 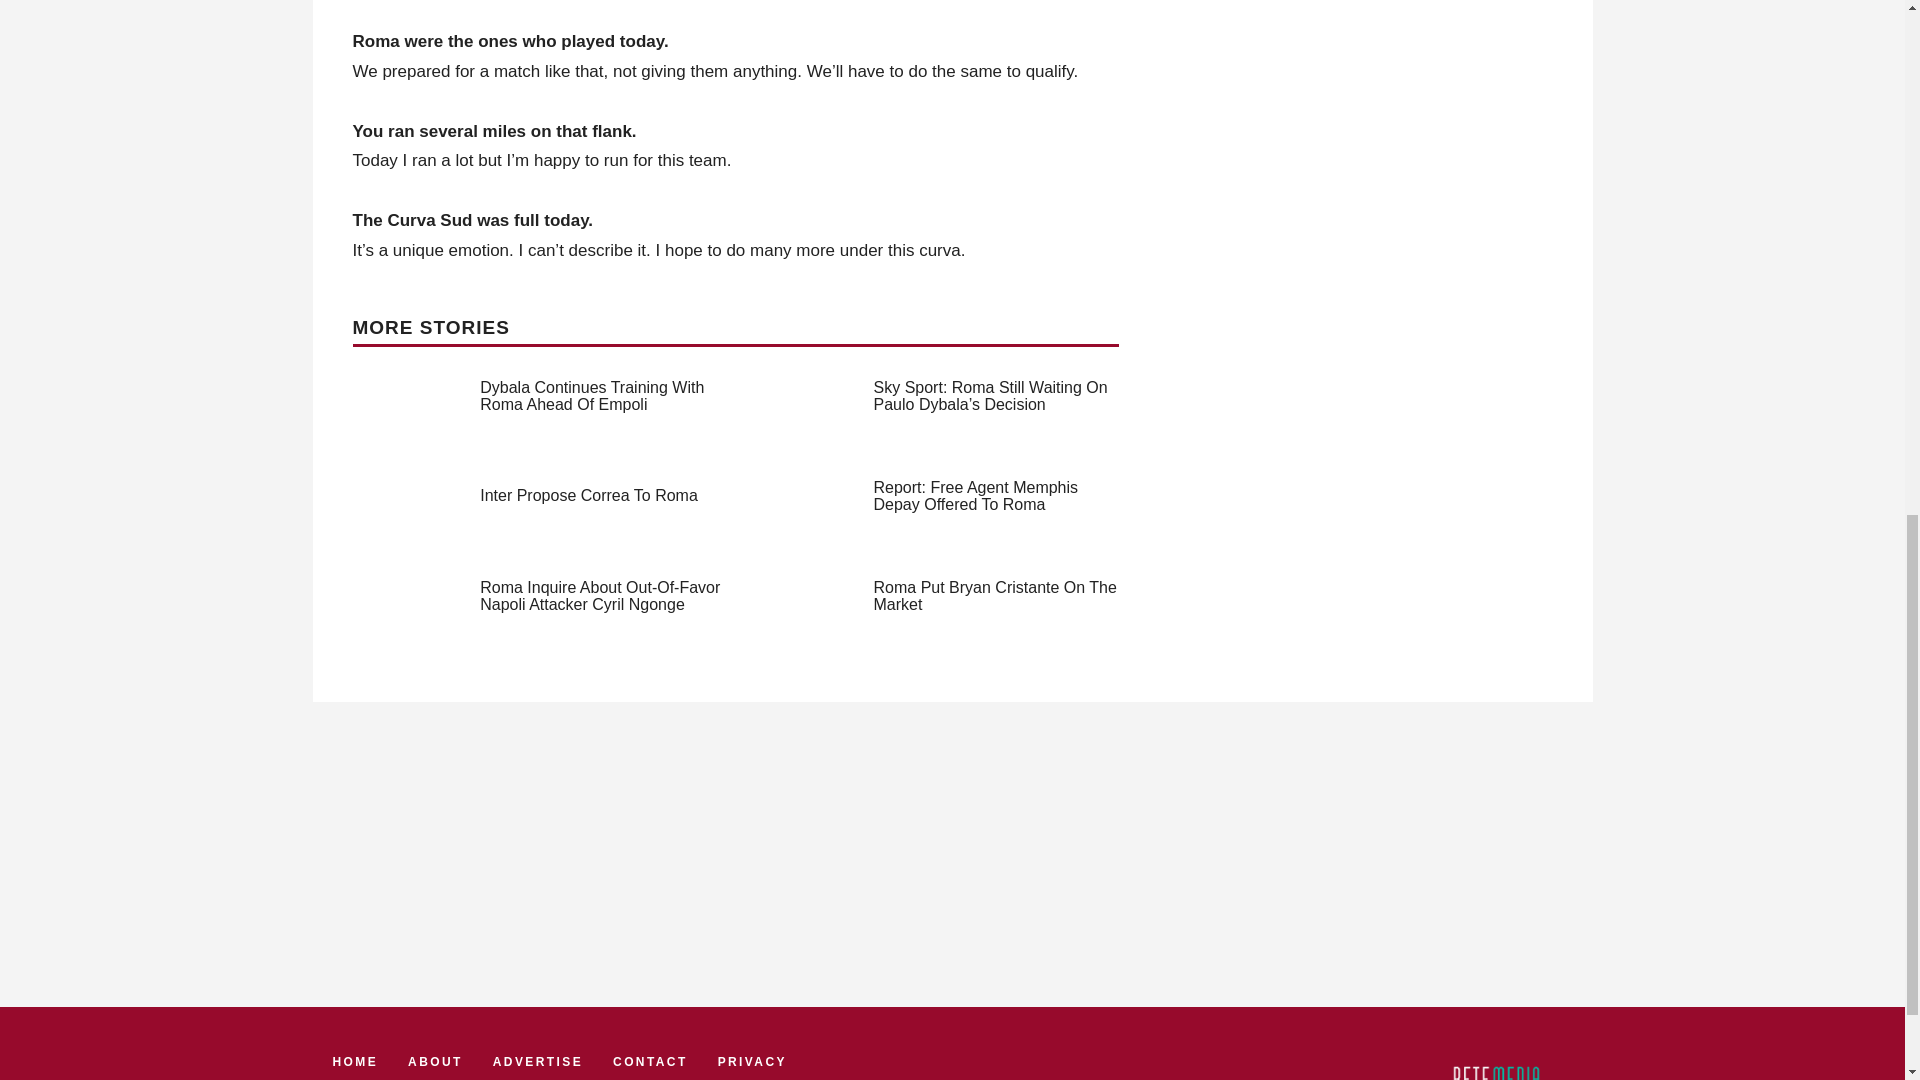 I want to click on Roma Put Bryan Cristante On The Market, so click(x=995, y=596).